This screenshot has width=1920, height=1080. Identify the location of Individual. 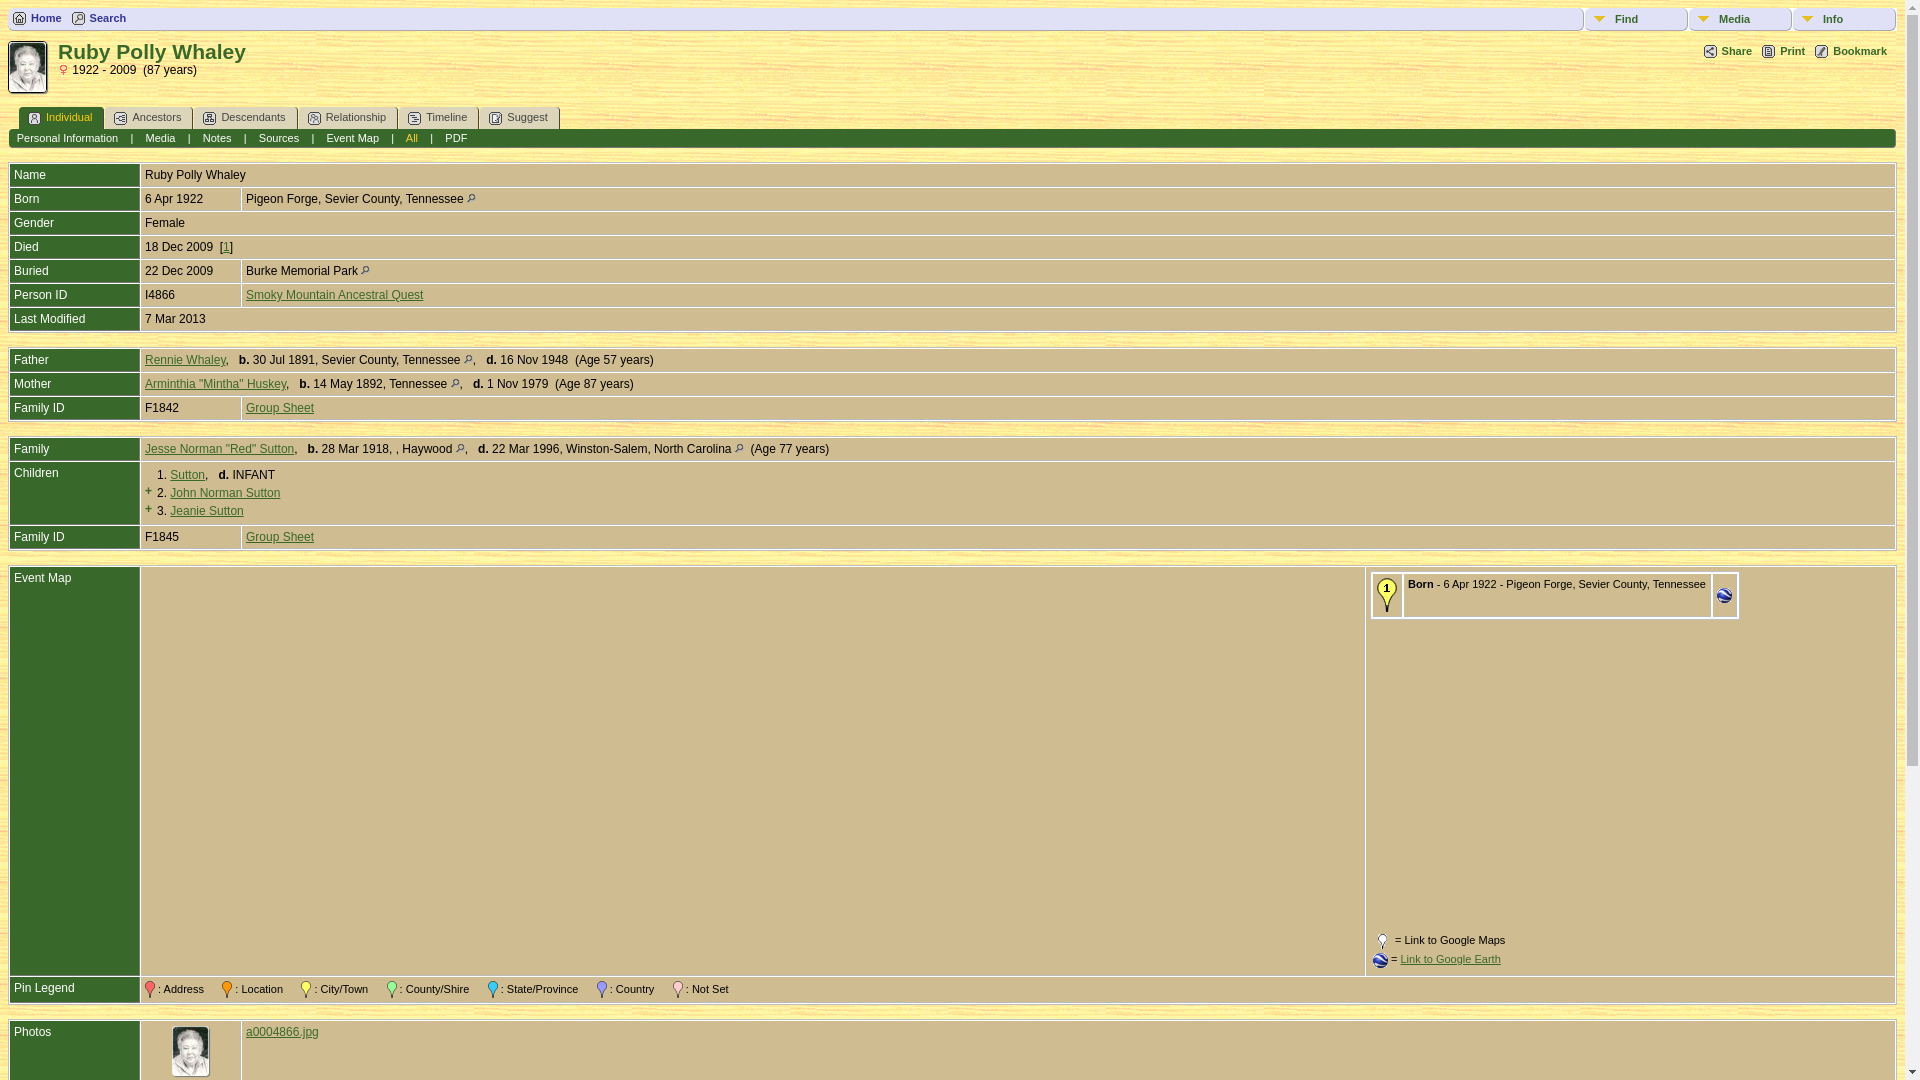
(61, 117).